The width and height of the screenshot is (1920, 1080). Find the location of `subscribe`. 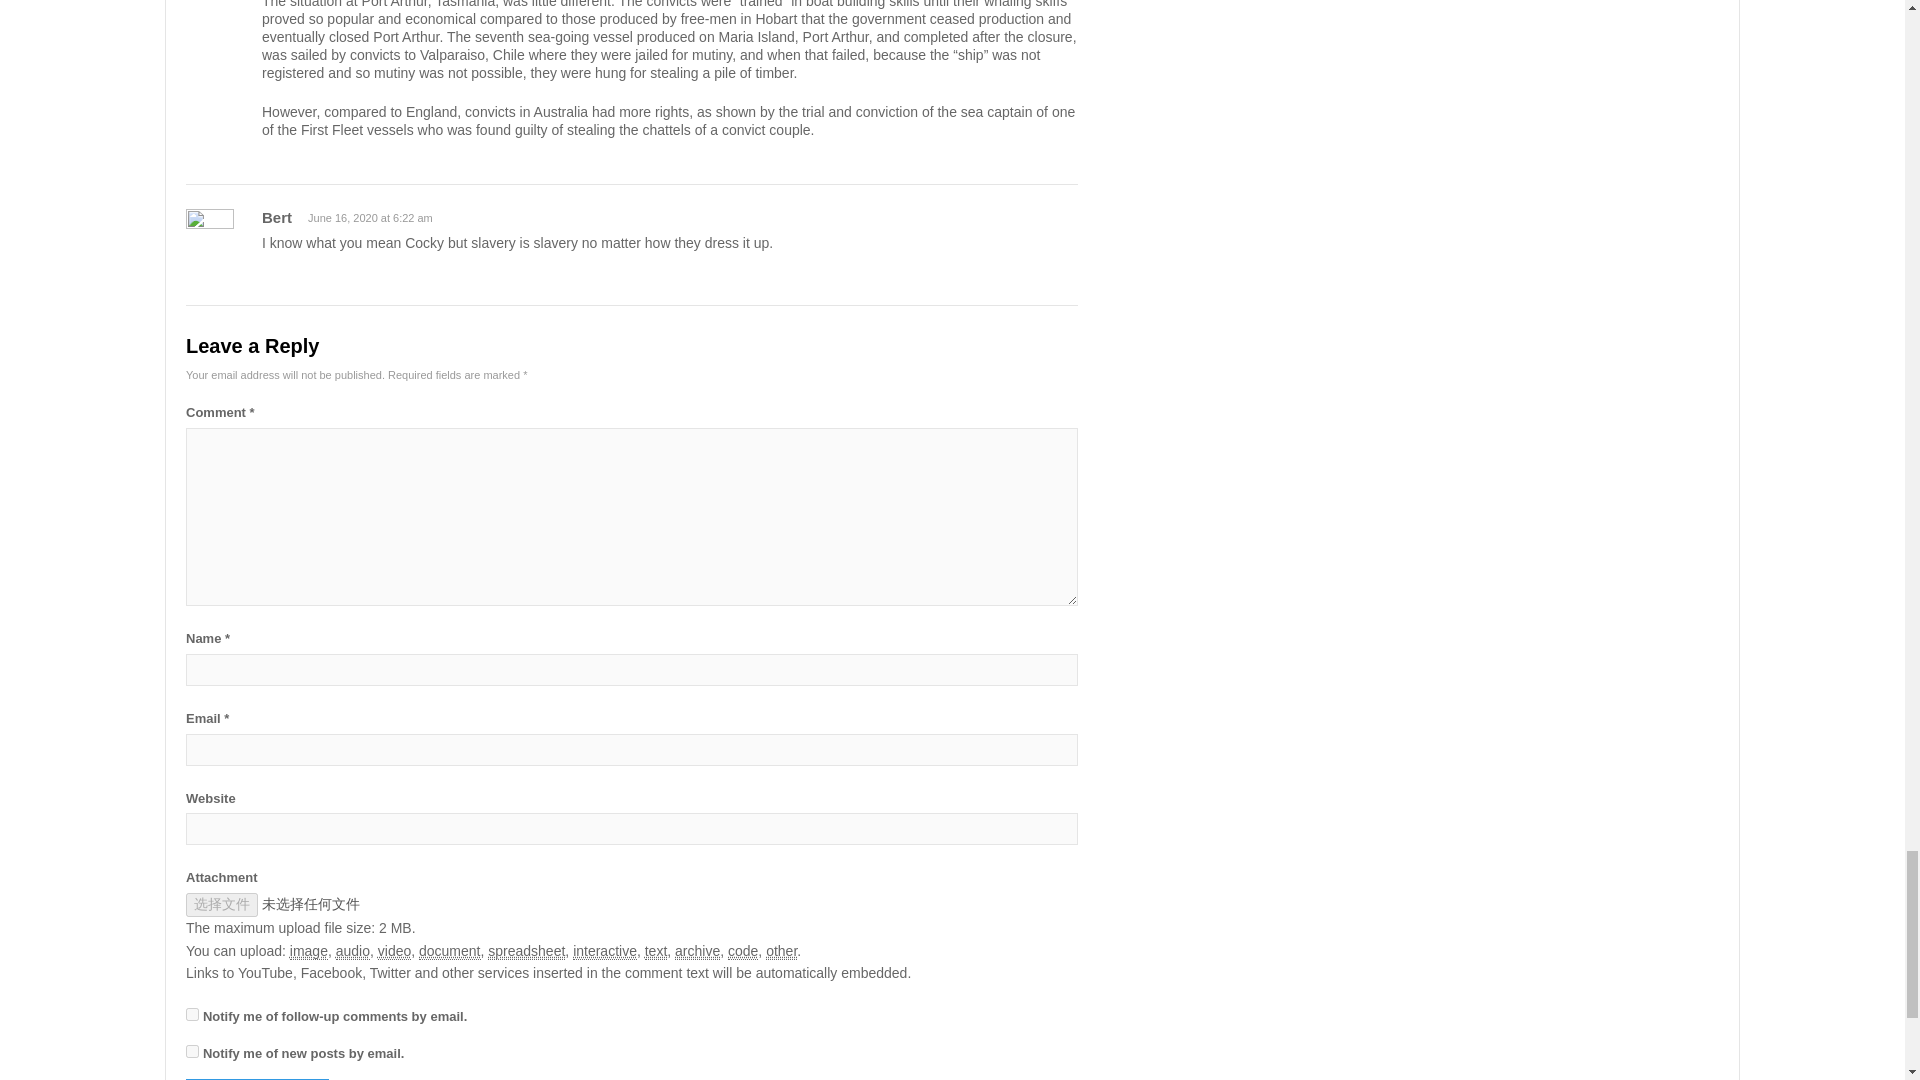

subscribe is located at coordinates (192, 1052).